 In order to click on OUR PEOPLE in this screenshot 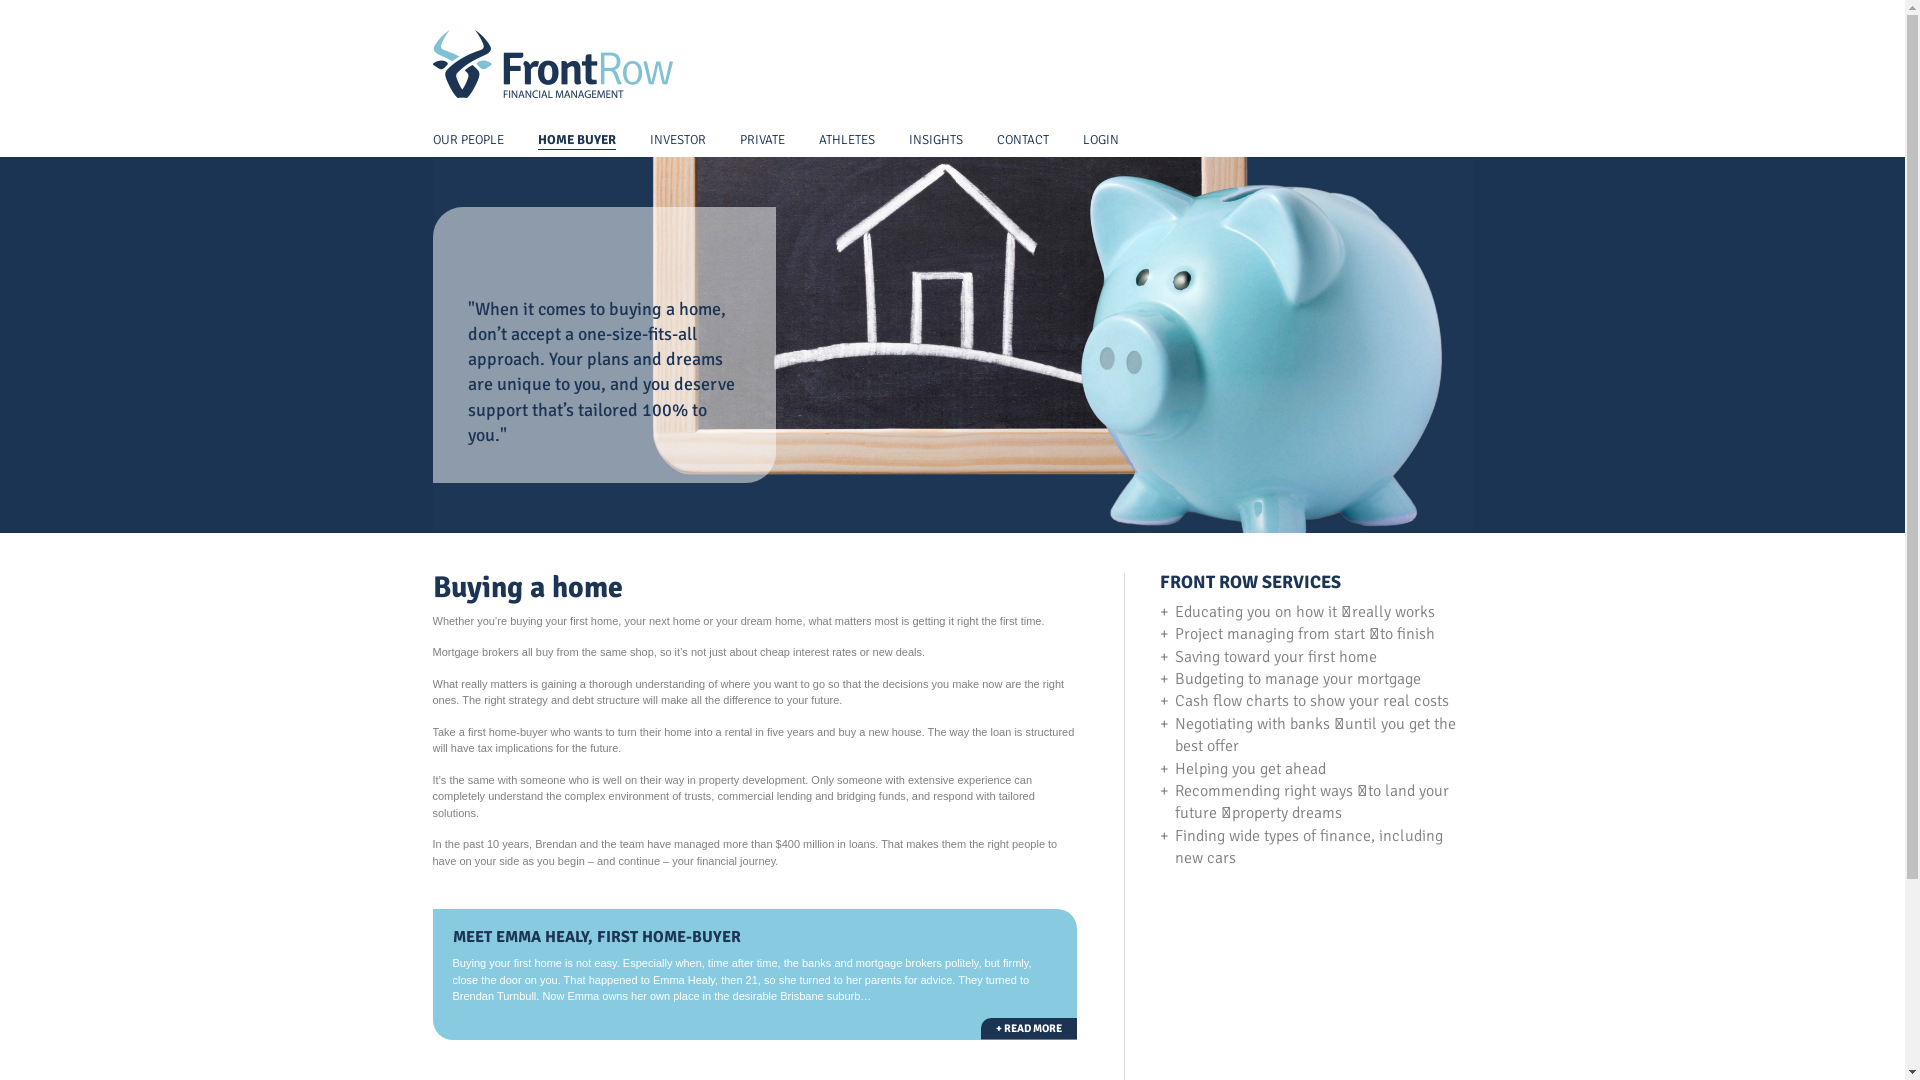, I will do `click(468, 140)`.